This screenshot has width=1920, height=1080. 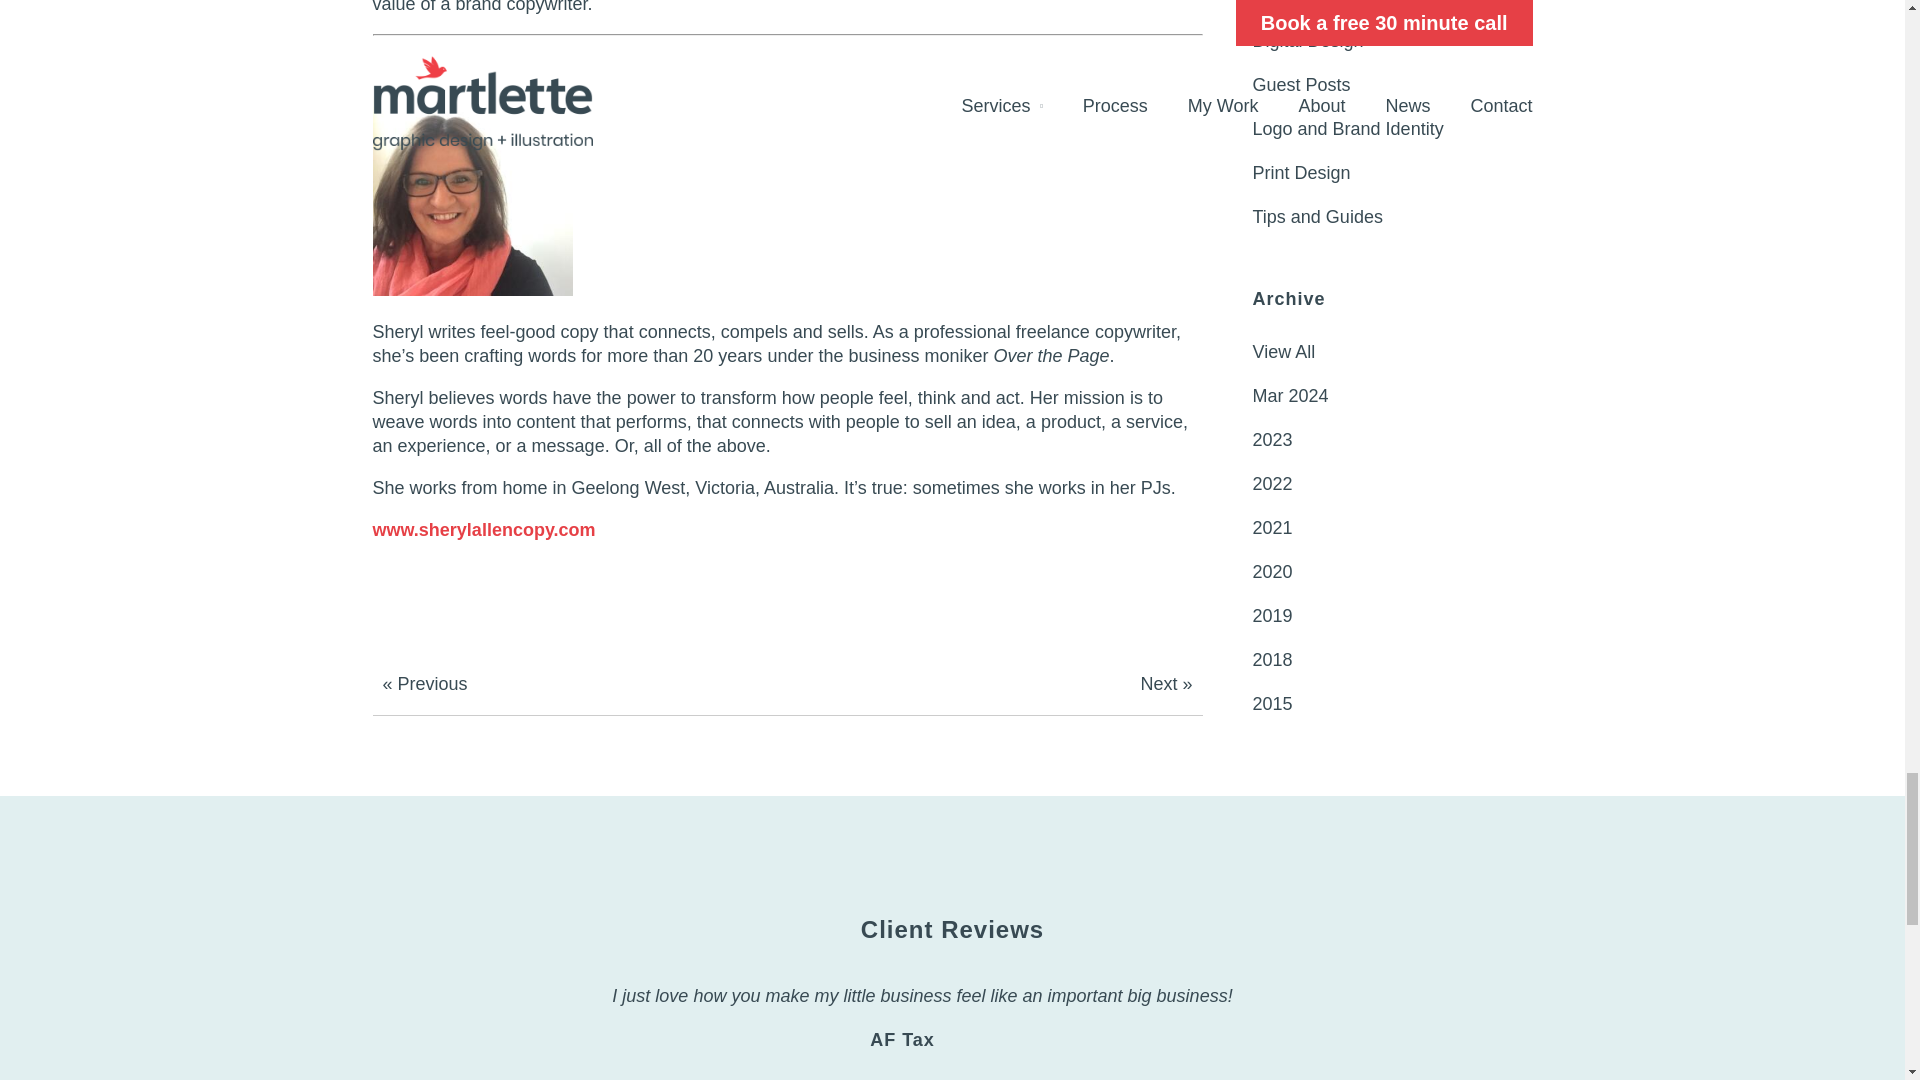 What do you see at coordinates (472, 196) in the screenshot?
I see `Sheryl Allen - Copywriter` at bounding box center [472, 196].